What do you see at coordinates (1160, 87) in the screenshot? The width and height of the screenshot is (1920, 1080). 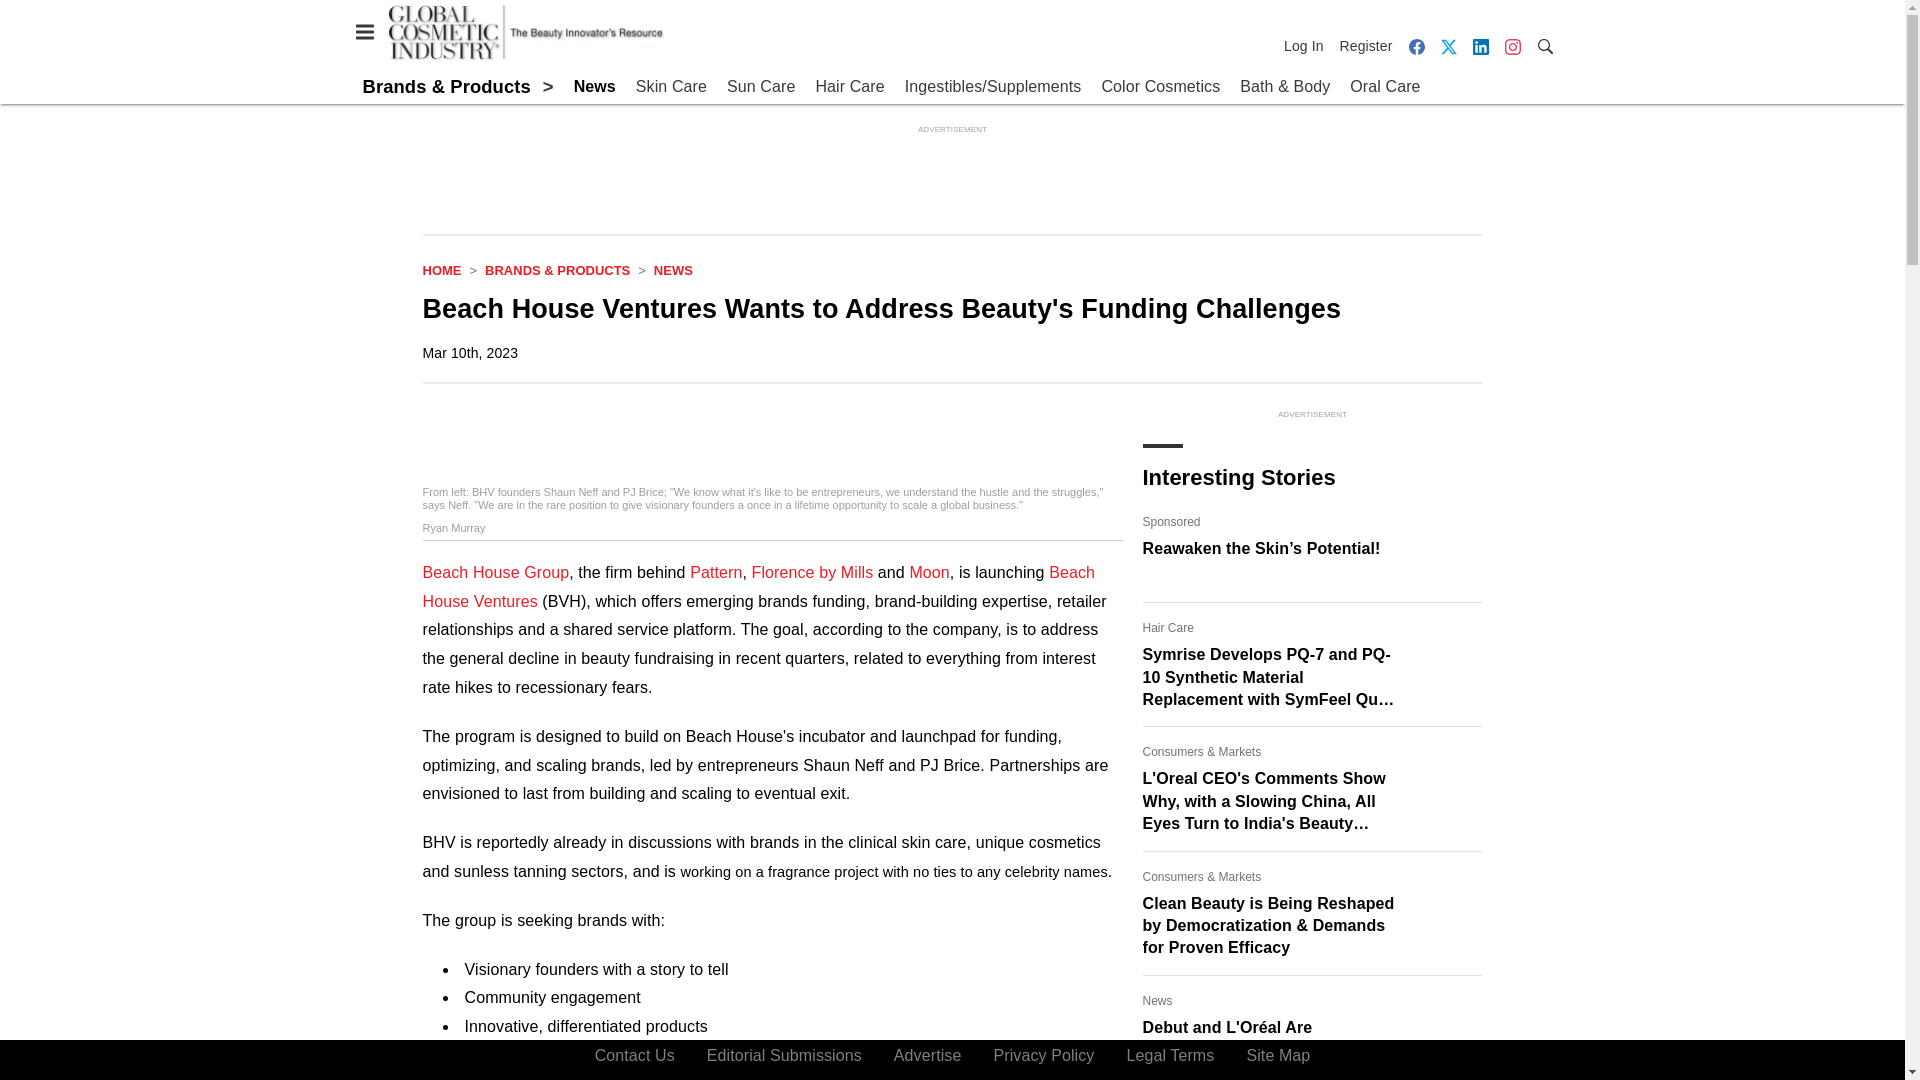 I see `Color Cosmetics` at bounding box center [1160, 87].